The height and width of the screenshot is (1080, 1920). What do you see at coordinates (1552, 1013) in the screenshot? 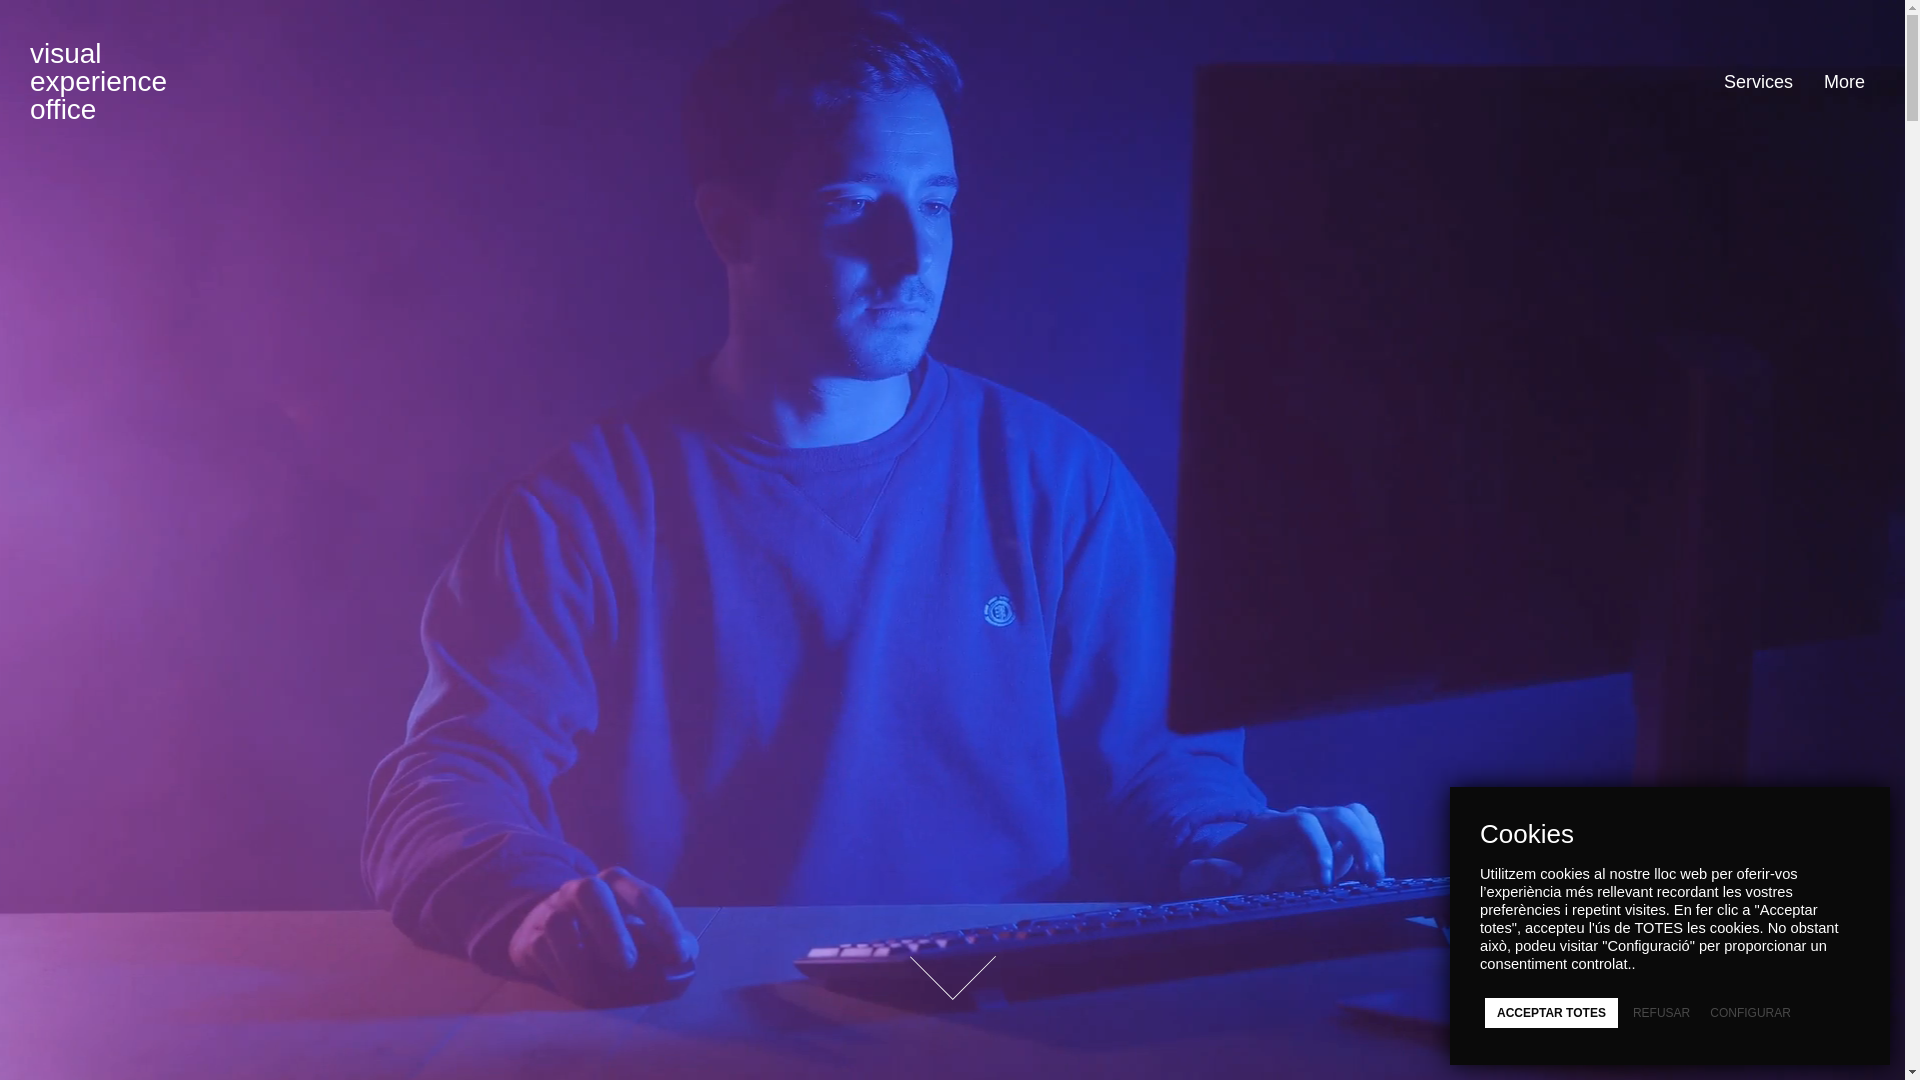
I see `ACCEPTAR TOTES` at bounding box center [1552, 1013].